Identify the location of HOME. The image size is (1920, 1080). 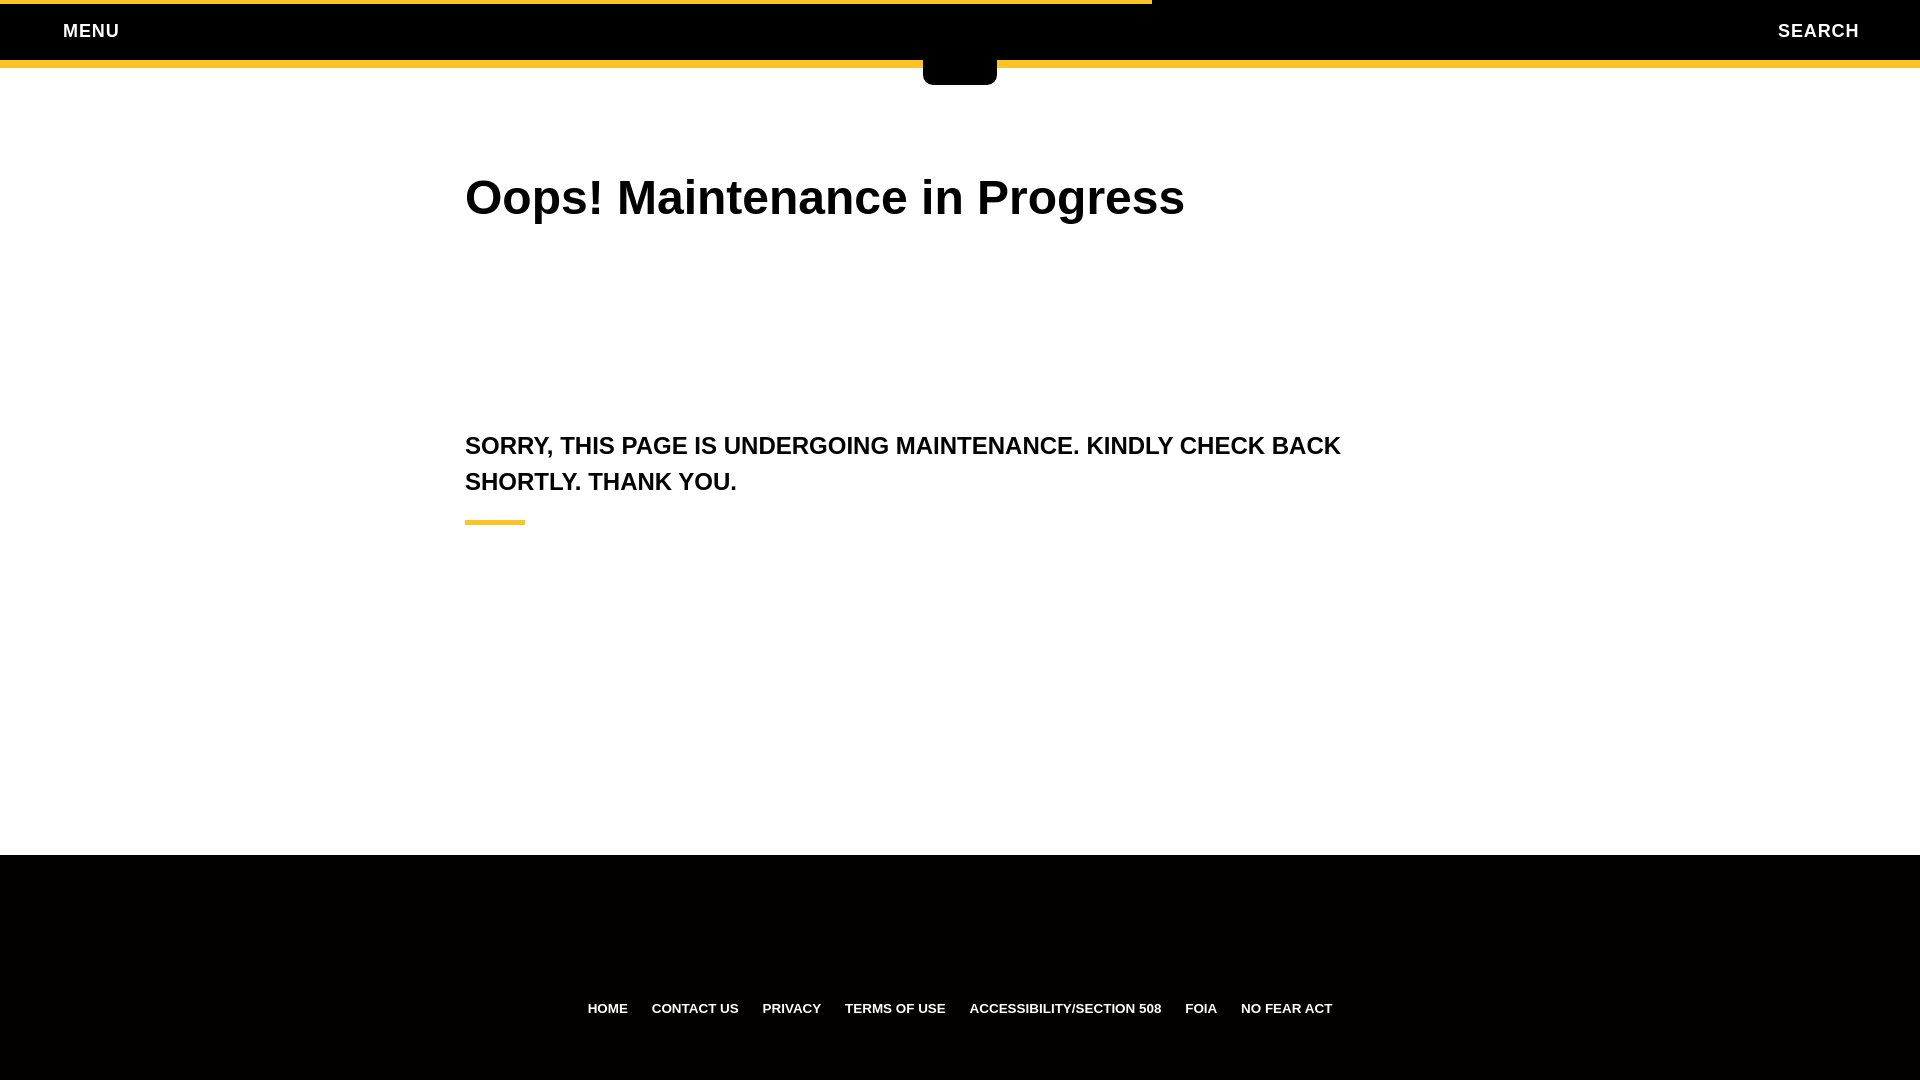
(960, 42).